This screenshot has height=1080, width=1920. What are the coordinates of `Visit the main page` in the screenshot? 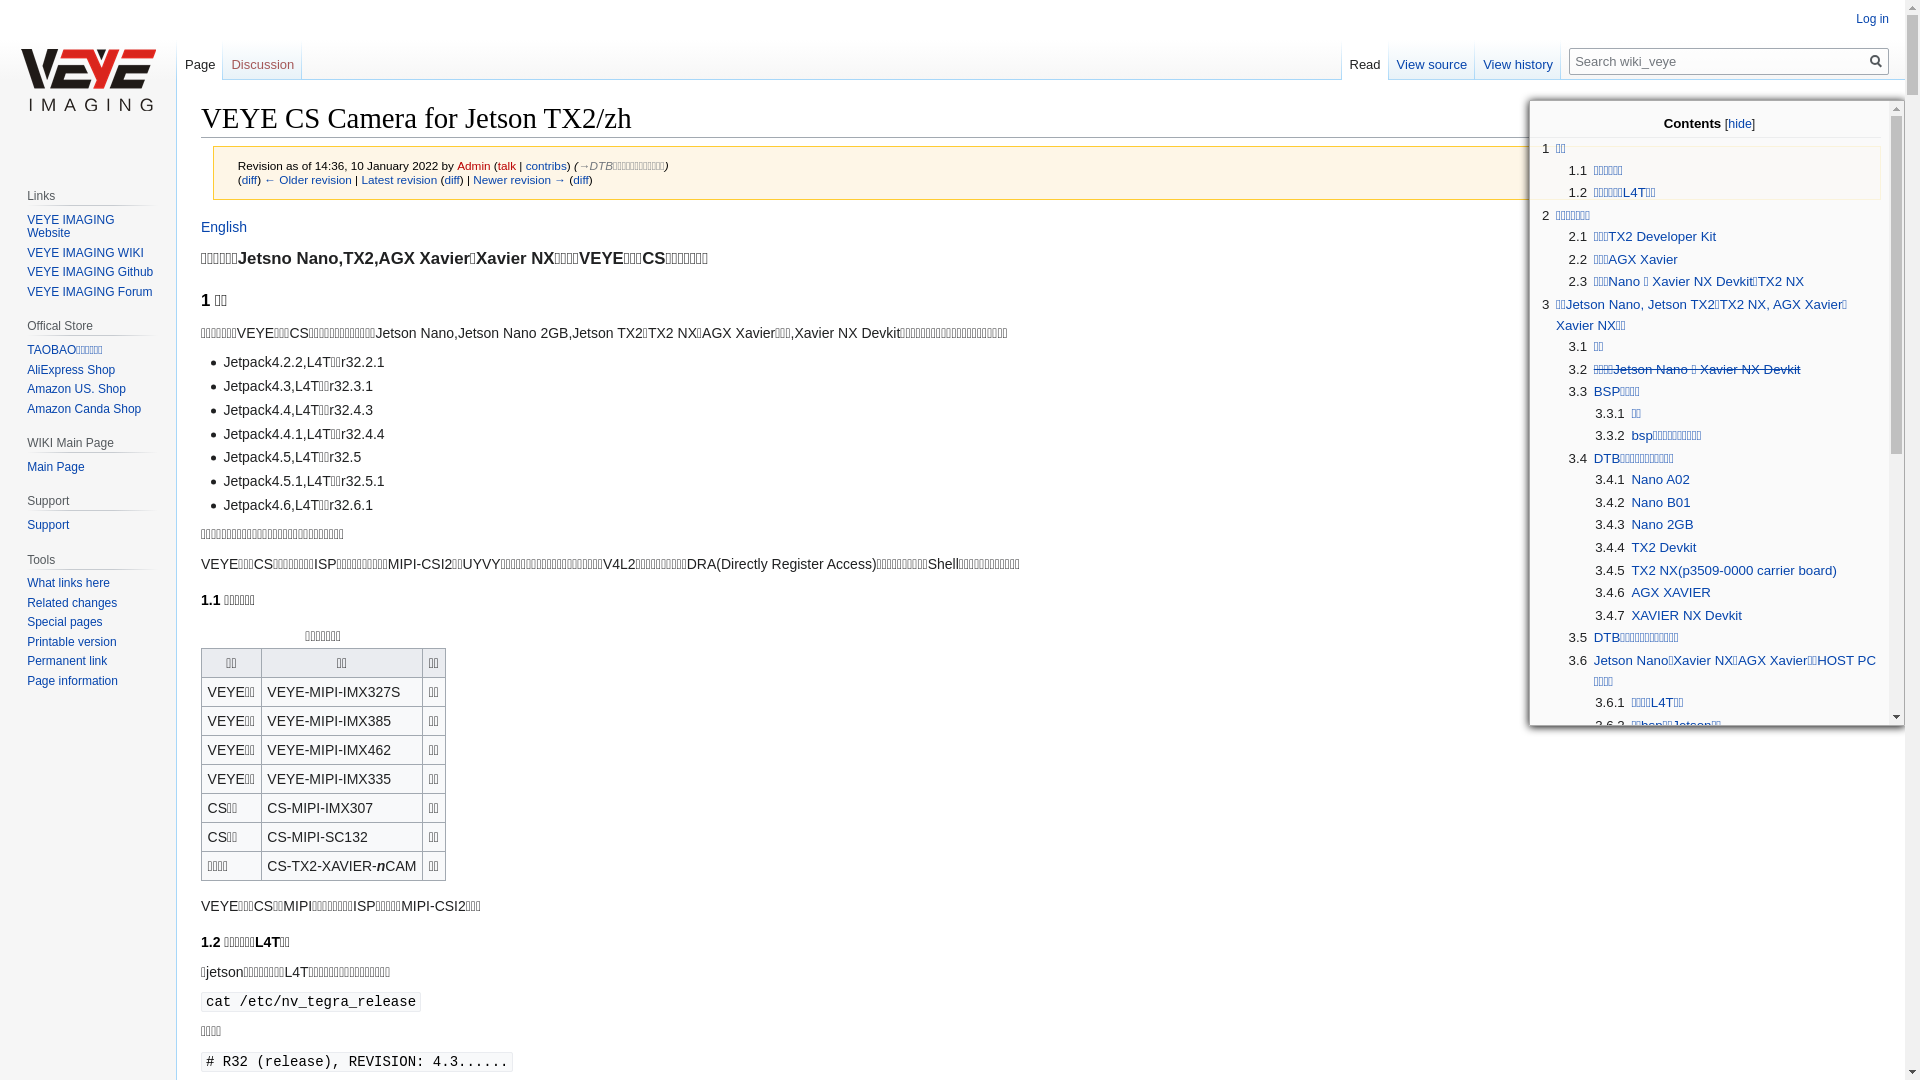 It's located at (88, 80).